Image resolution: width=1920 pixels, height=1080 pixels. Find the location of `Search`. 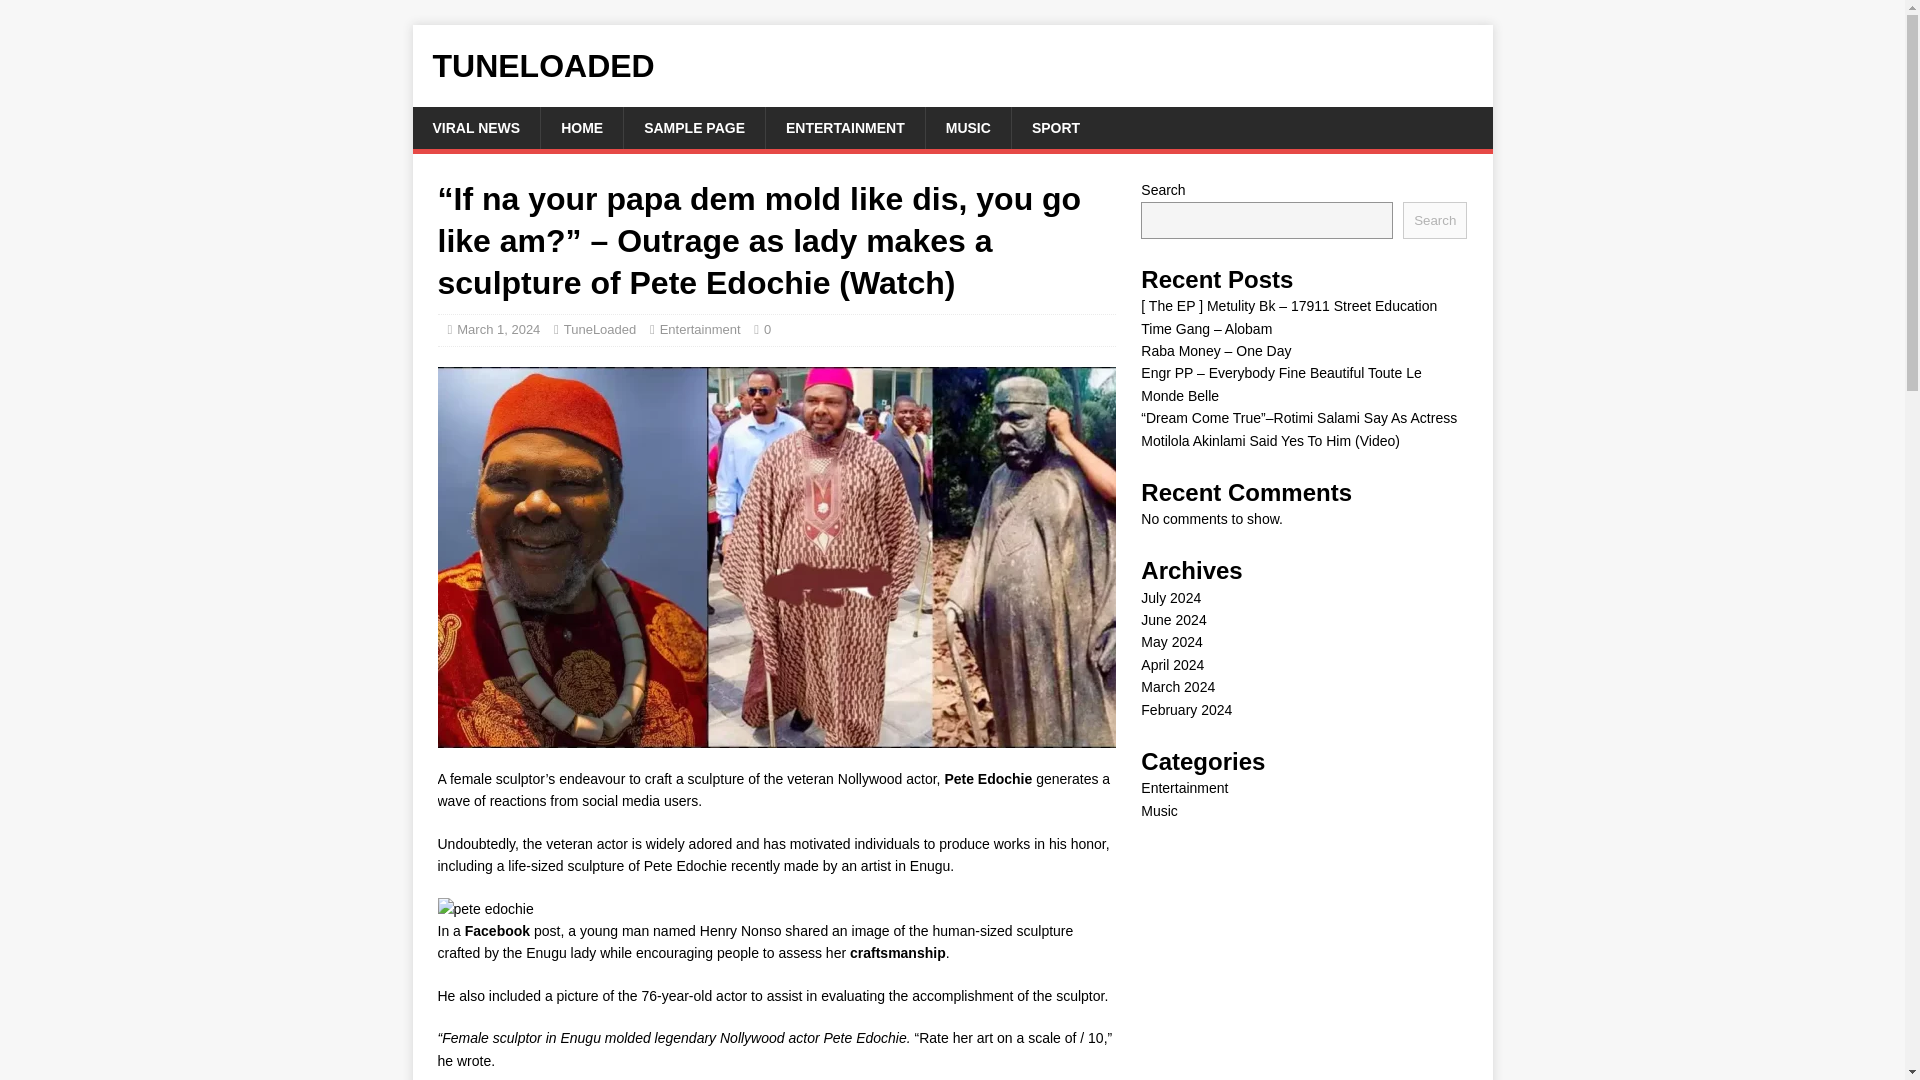

Search is located at coordinates (1434, 220).